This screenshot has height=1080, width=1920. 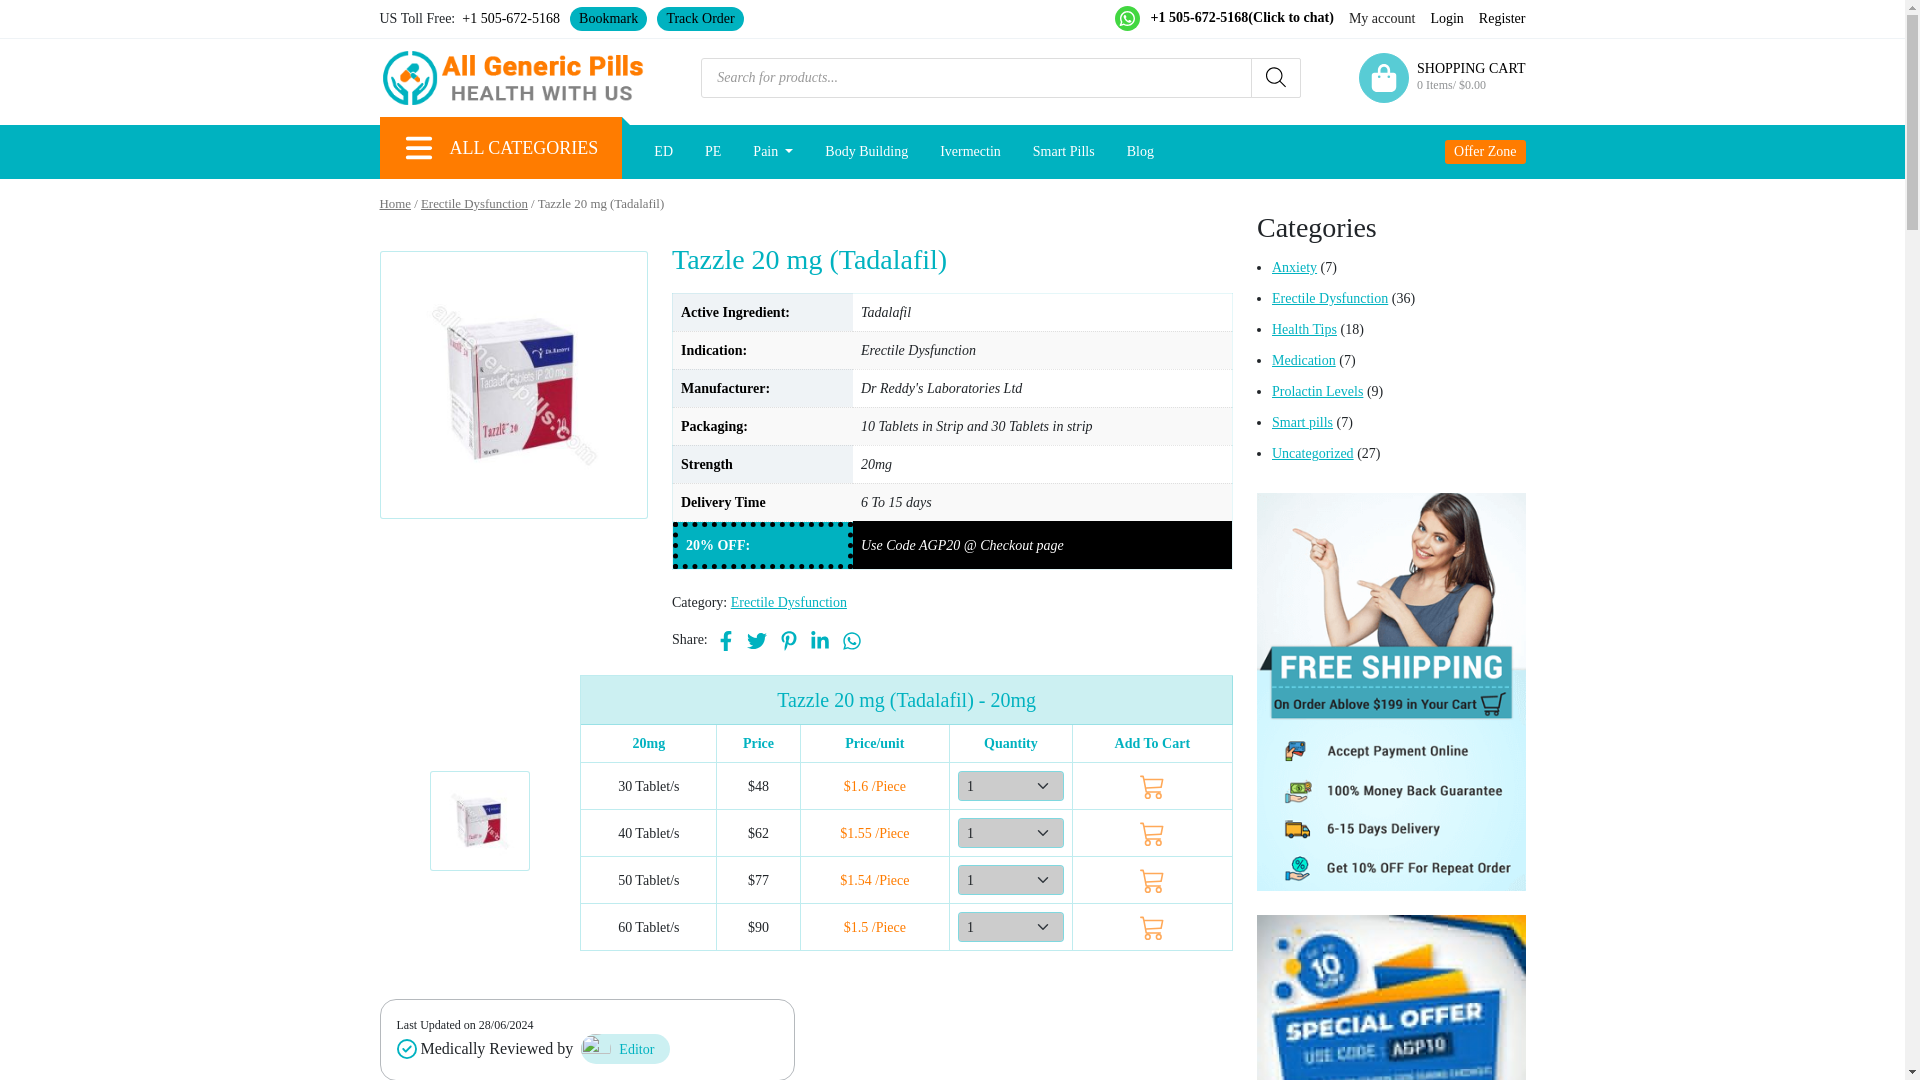 I want to click on Register, so click(x=1502, y=18).